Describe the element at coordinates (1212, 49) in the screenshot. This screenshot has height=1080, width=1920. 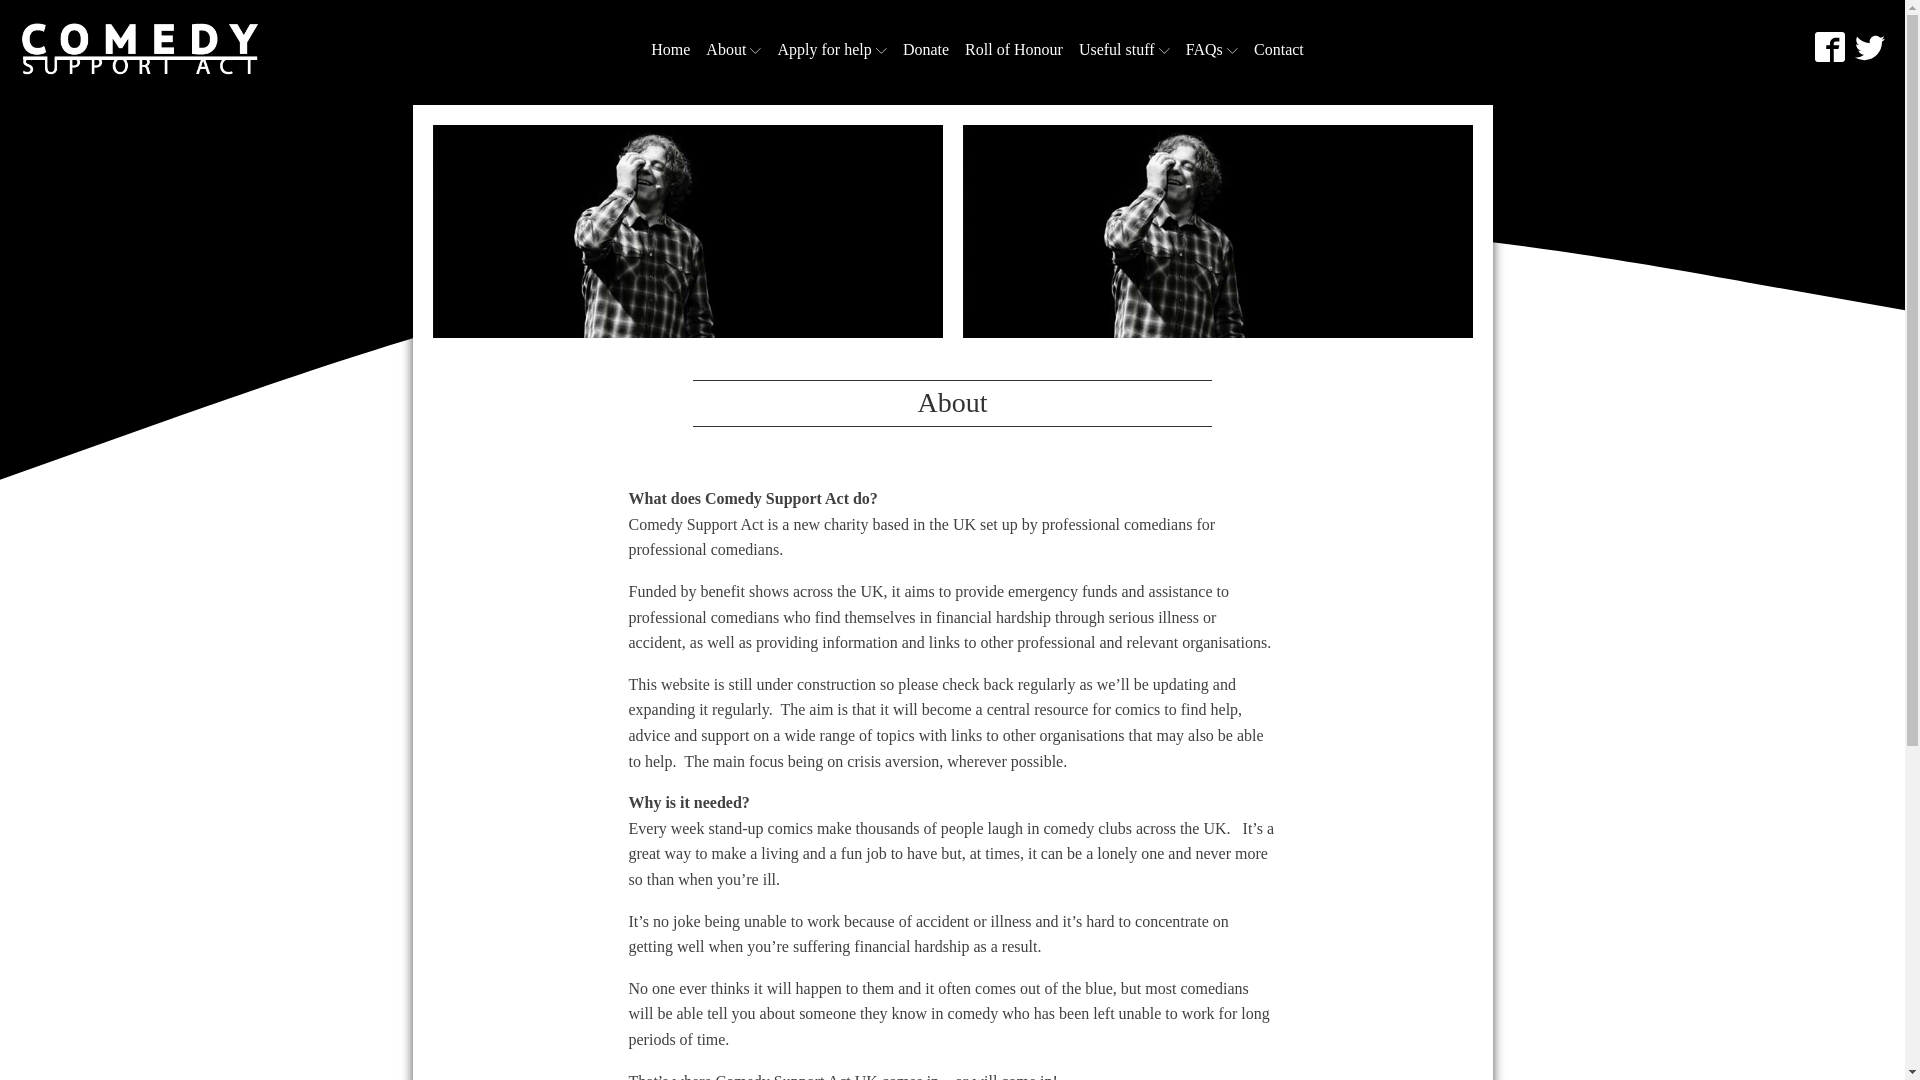
I see `FAQs` at that location.